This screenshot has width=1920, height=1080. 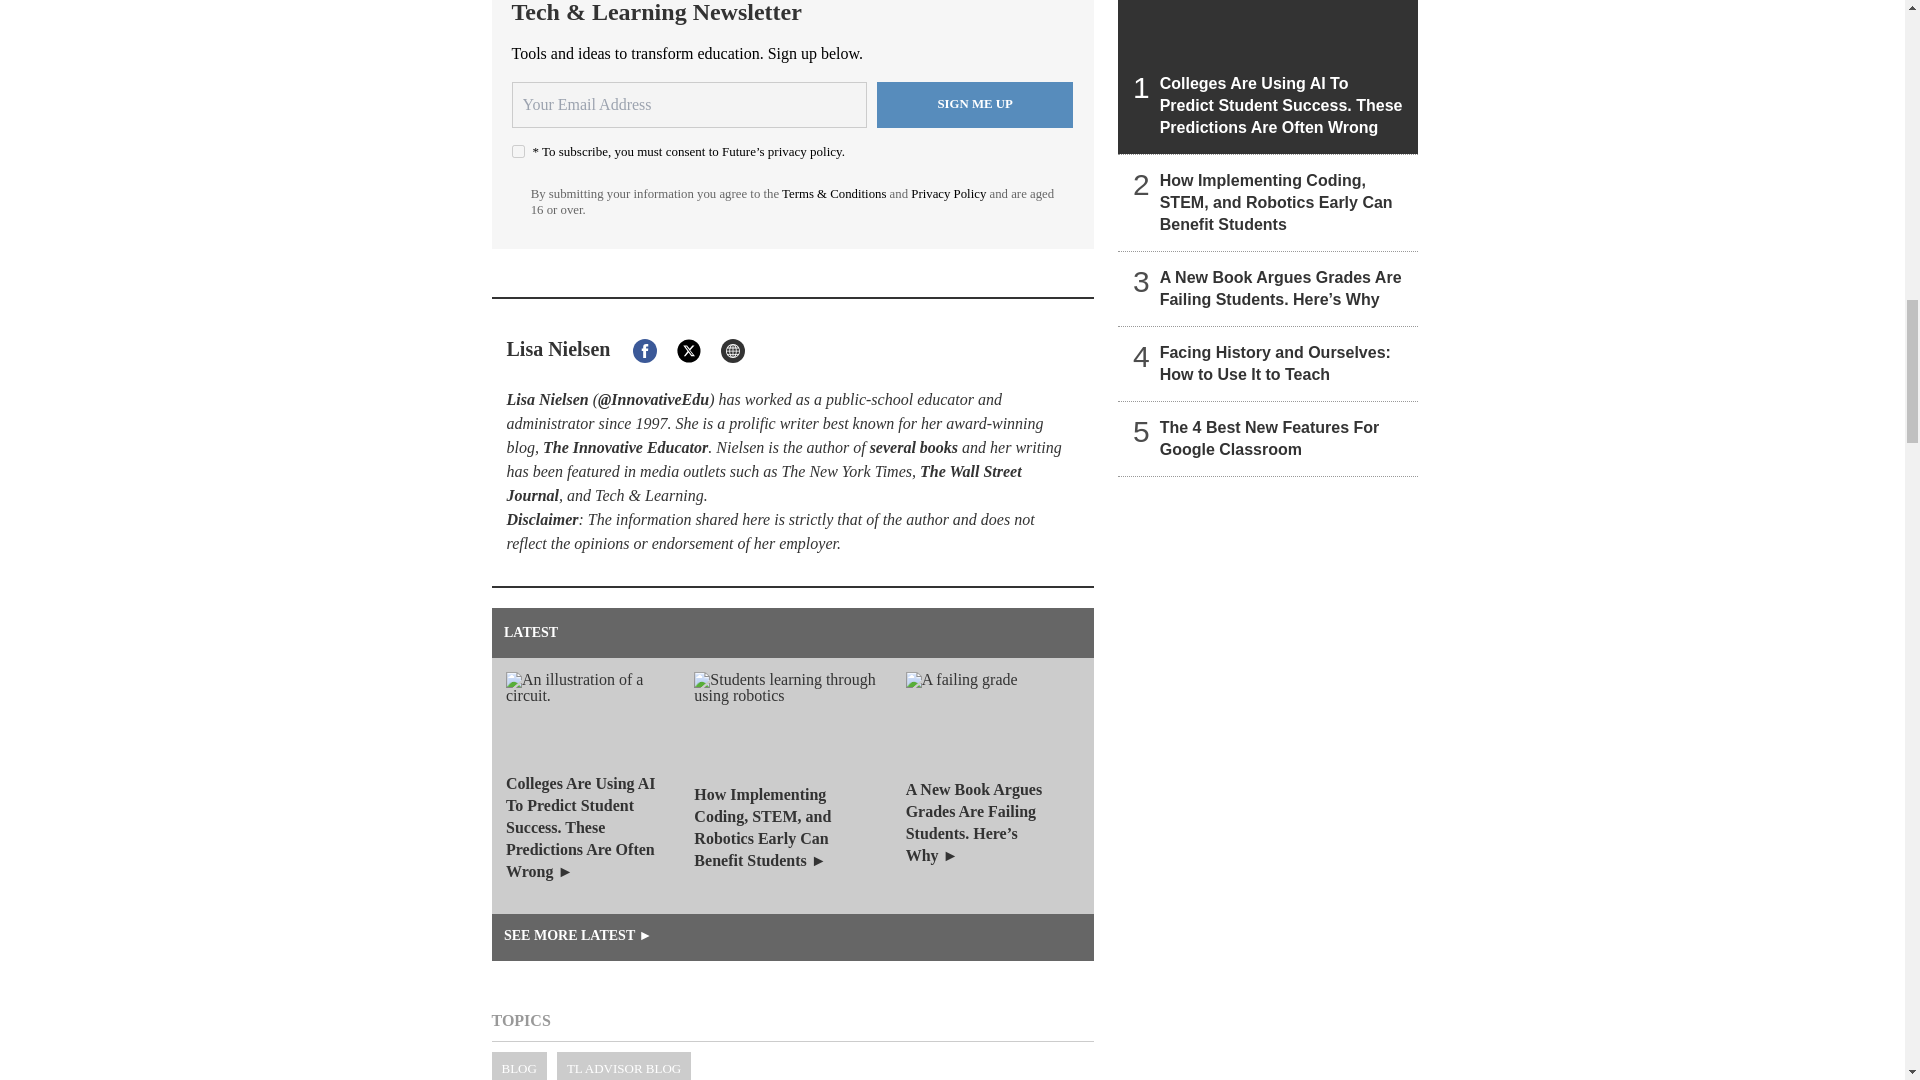 What do you see at coordinates (518, 150) in the screenshot?
I see `on` at bounding box center [518, 150].